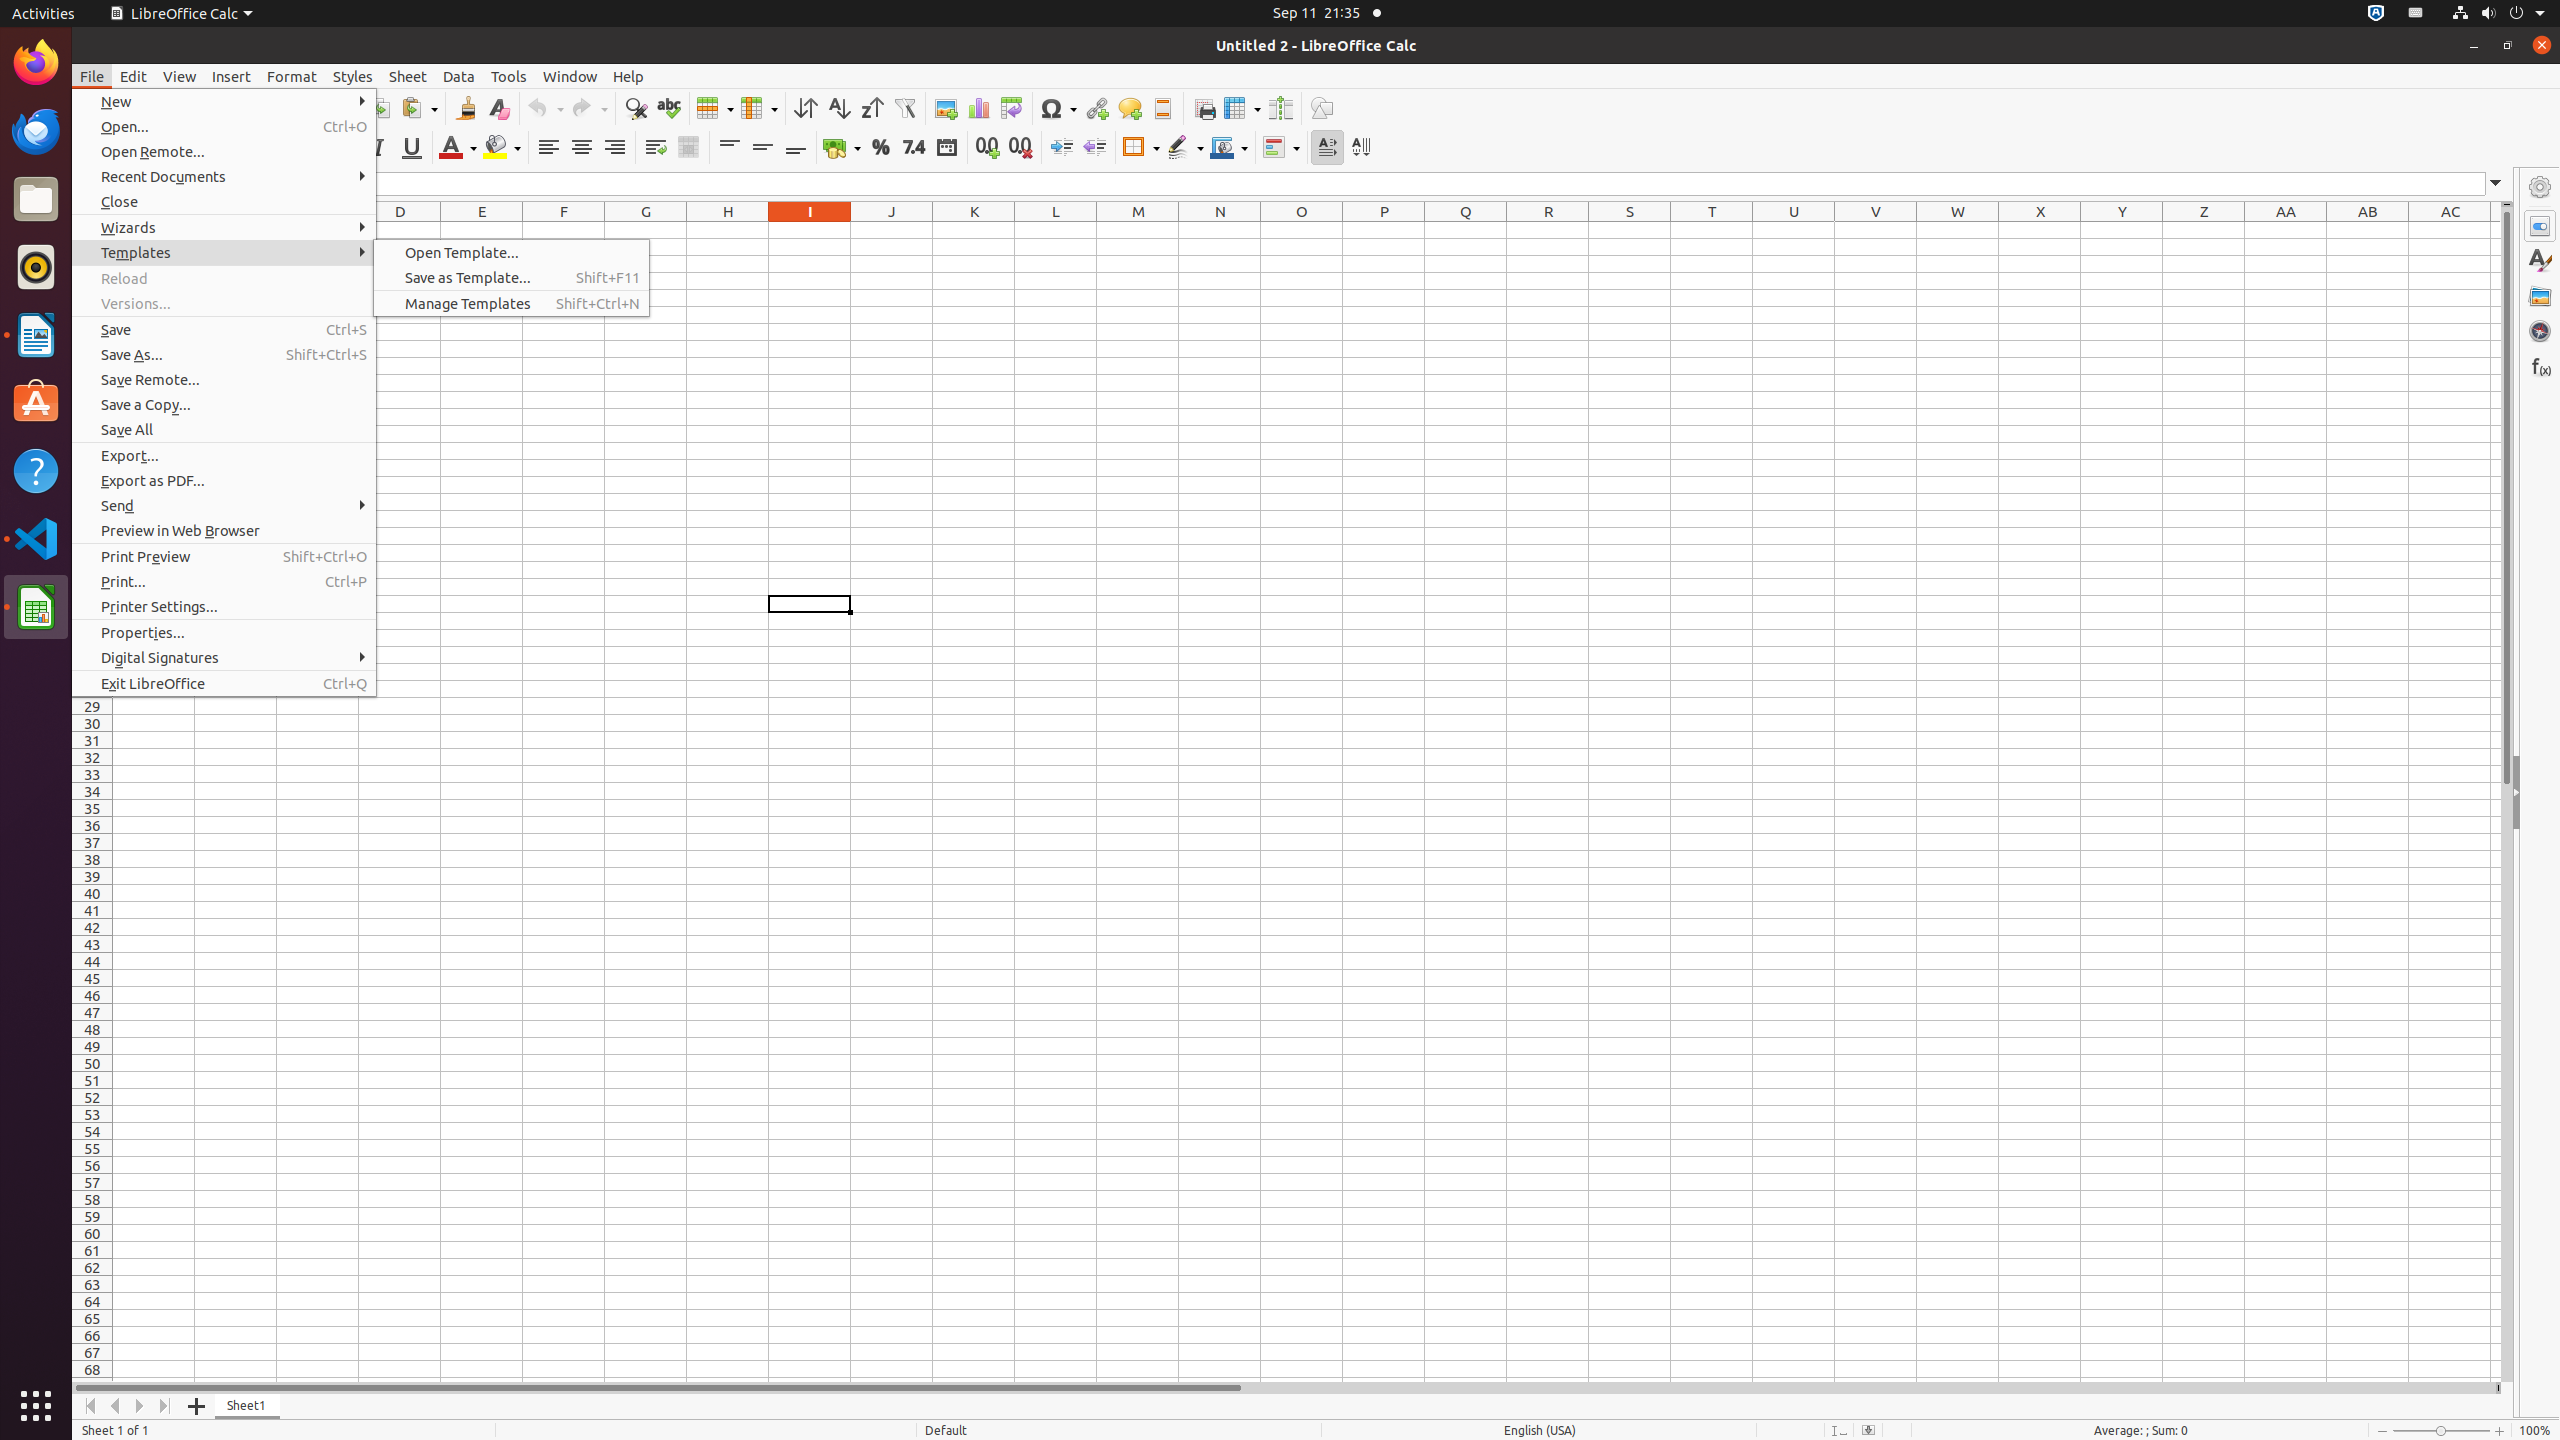 The width and height of the screenshot is (2560, 1440). I want to click on Edit, so click(134, 76).